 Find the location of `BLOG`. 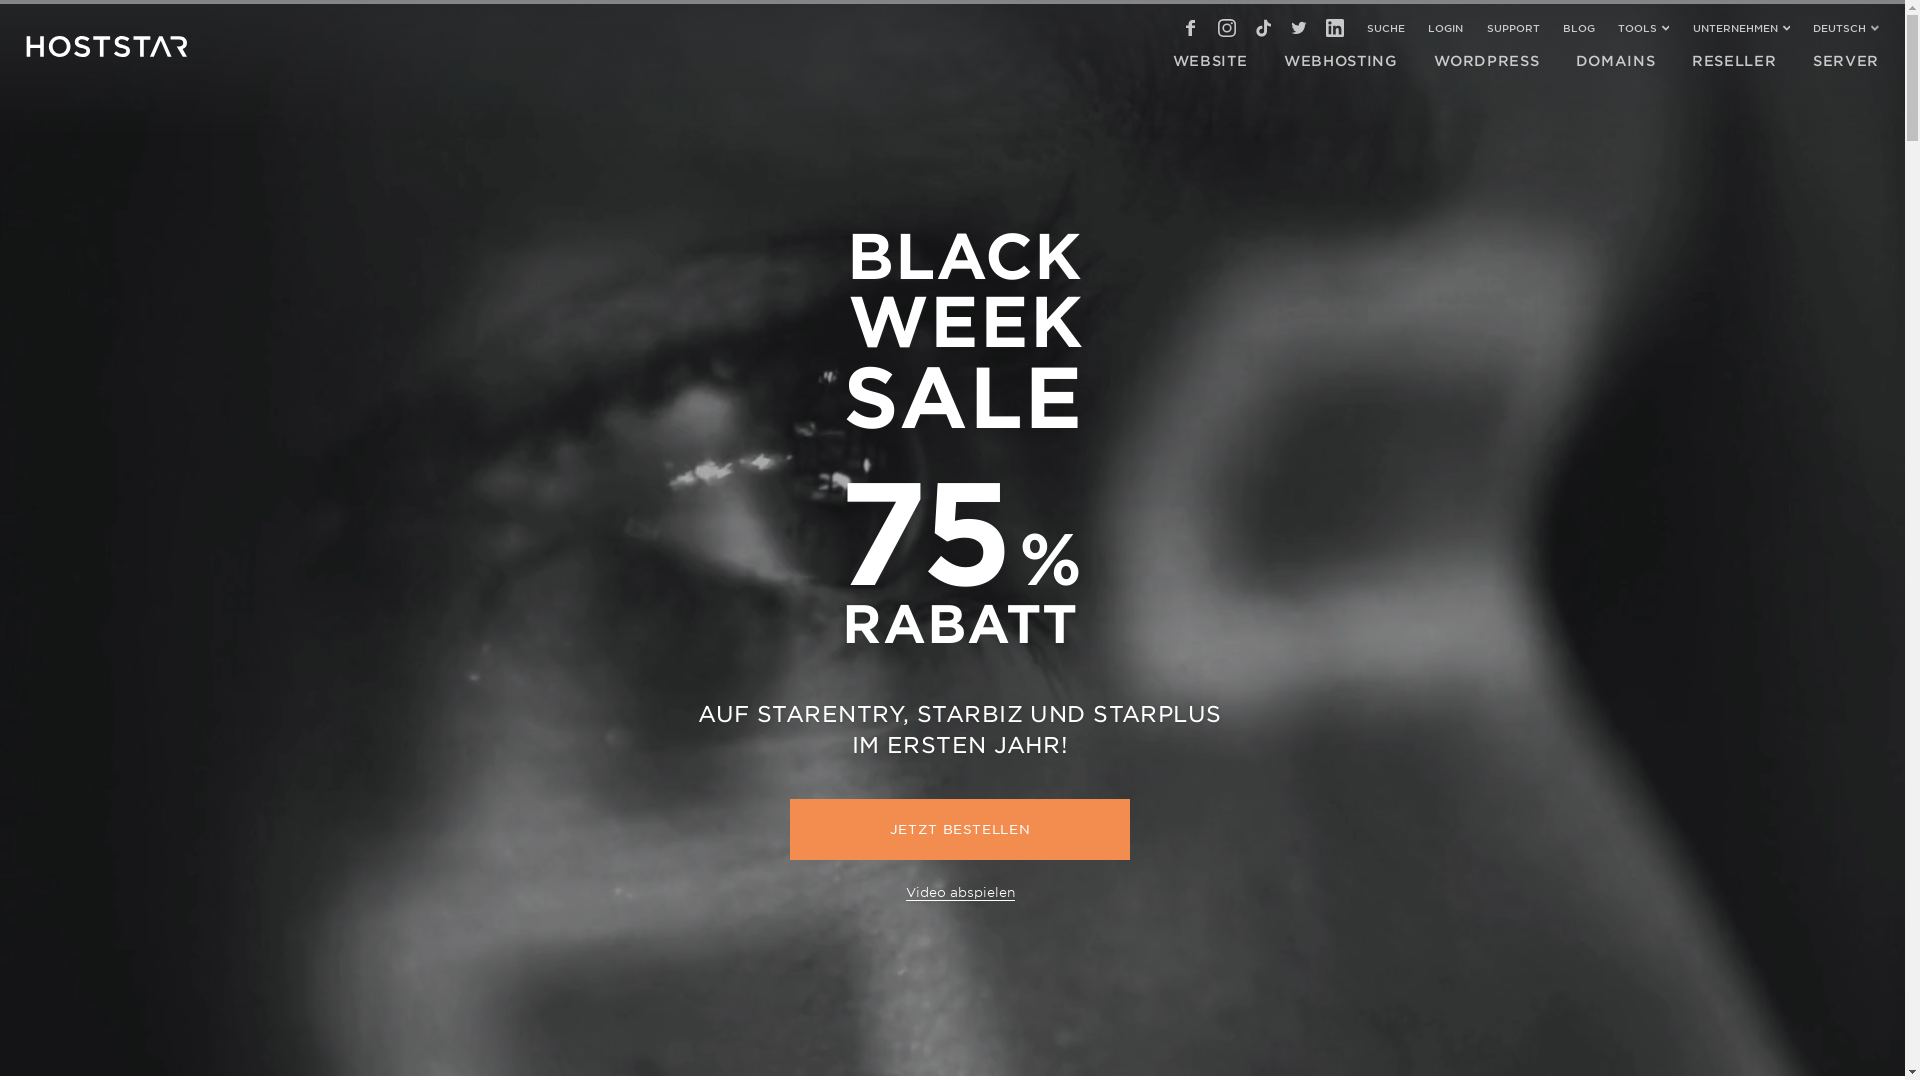

BLOG is located at coordinates (1579, 28).